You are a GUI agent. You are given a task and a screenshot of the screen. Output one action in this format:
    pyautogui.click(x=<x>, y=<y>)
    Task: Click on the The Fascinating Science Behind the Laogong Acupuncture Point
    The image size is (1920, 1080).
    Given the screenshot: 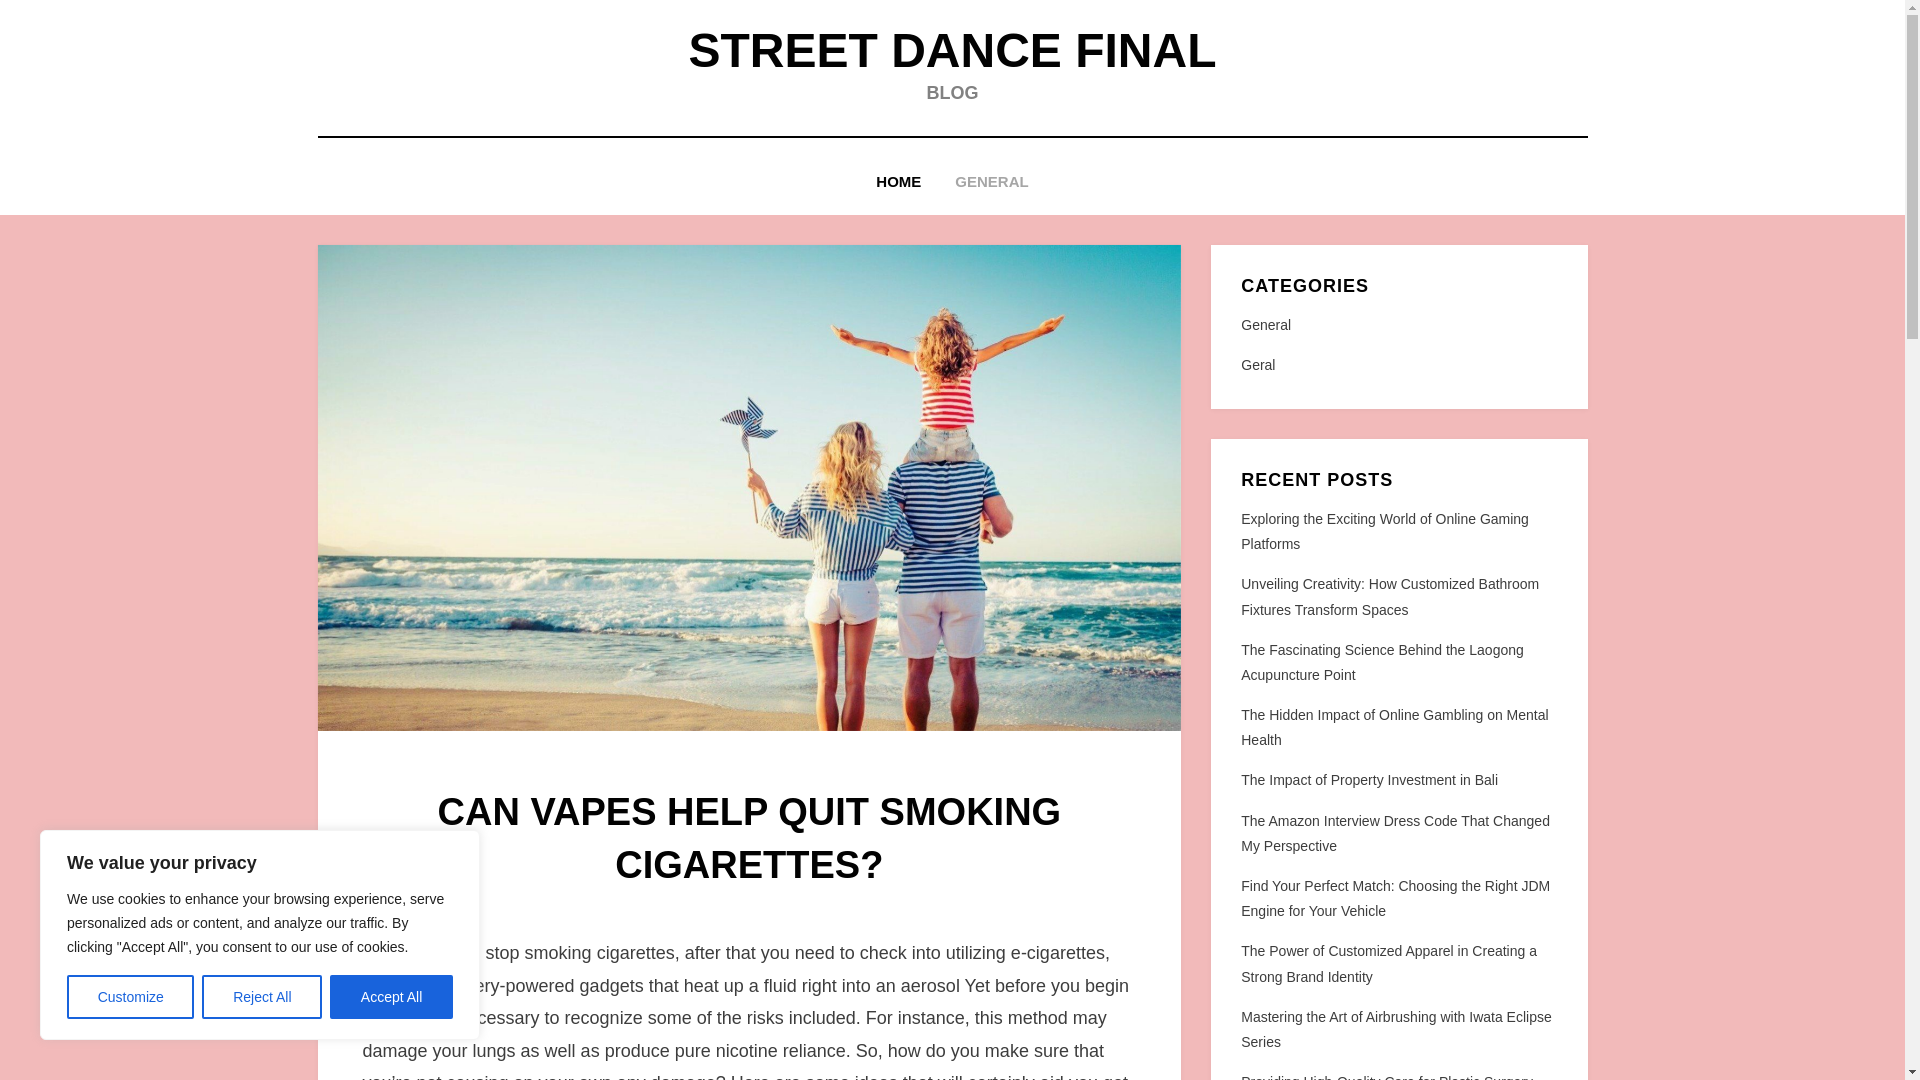 What is the action you would take?
    pyautogui.click(x=1382, y=662)
    